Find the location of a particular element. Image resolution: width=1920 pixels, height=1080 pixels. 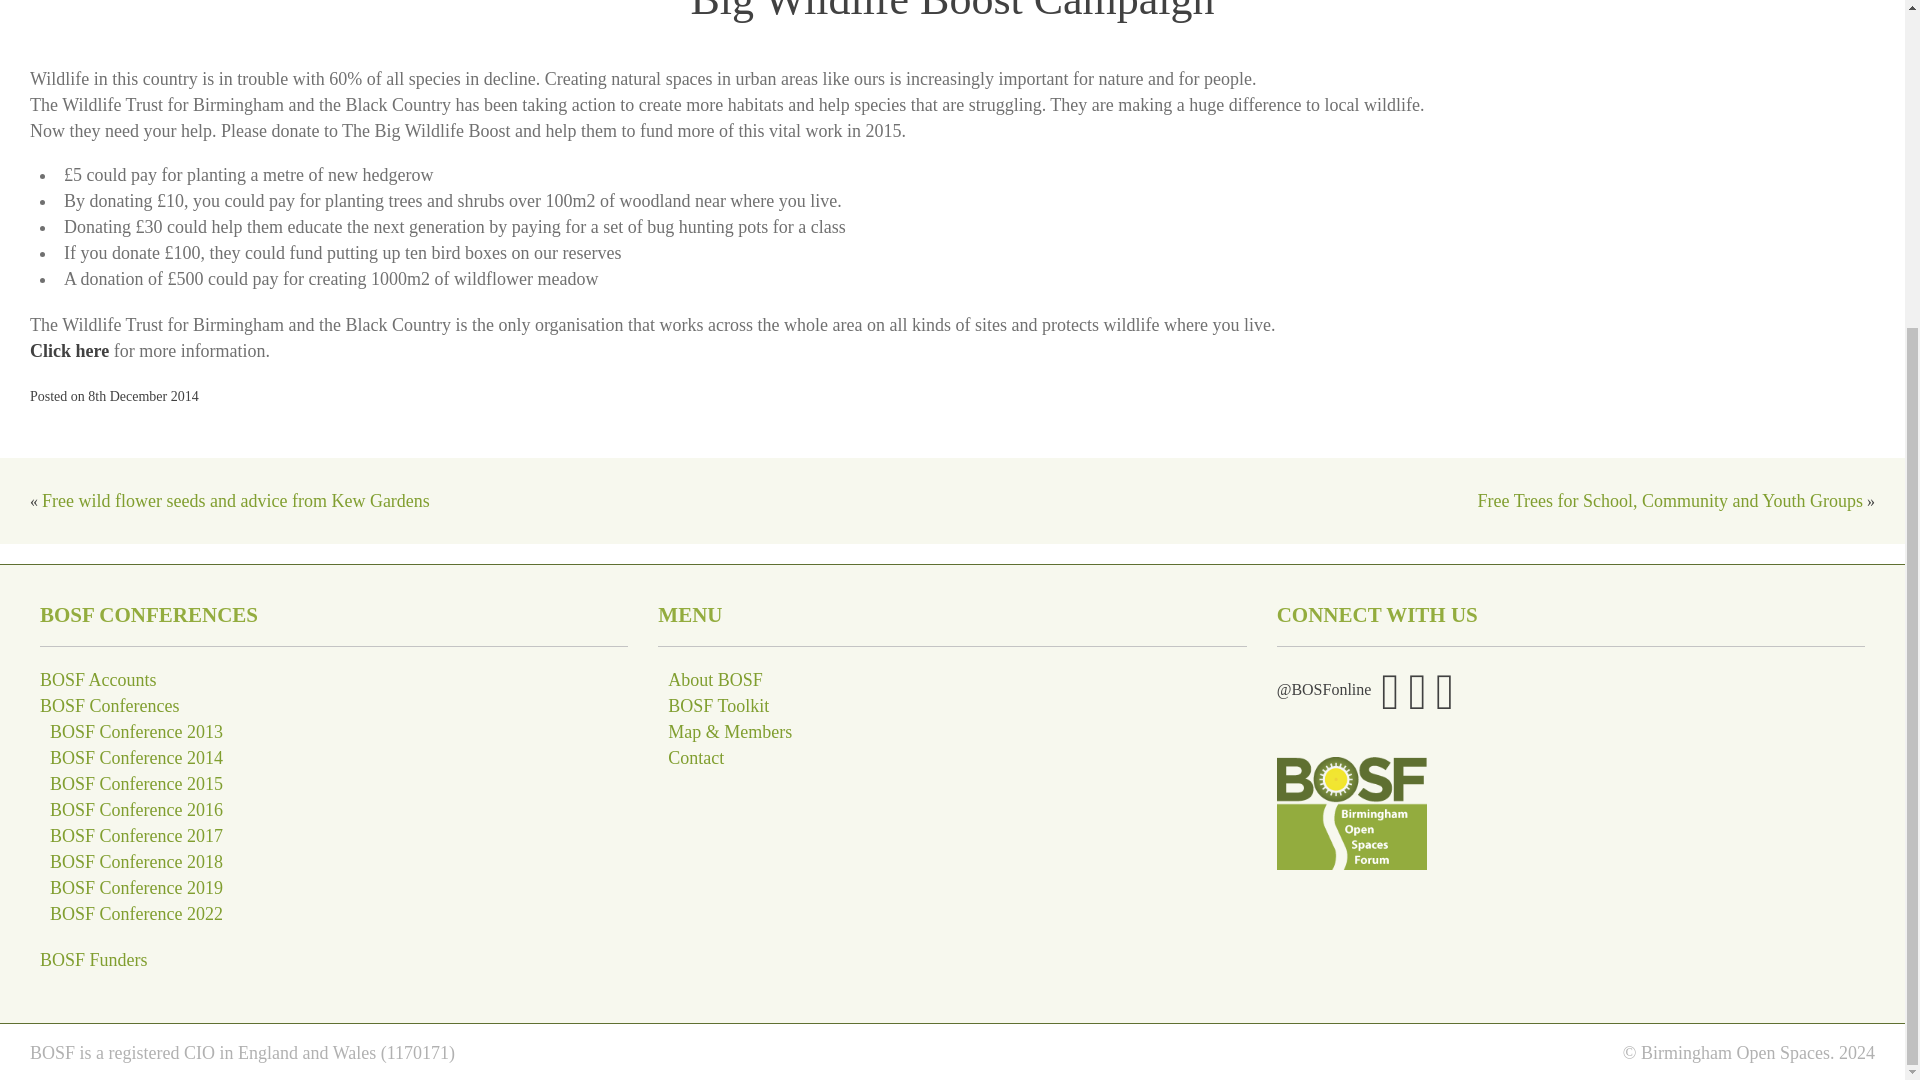

BOSF Conference 2017 is located at coordinates (136, 836).